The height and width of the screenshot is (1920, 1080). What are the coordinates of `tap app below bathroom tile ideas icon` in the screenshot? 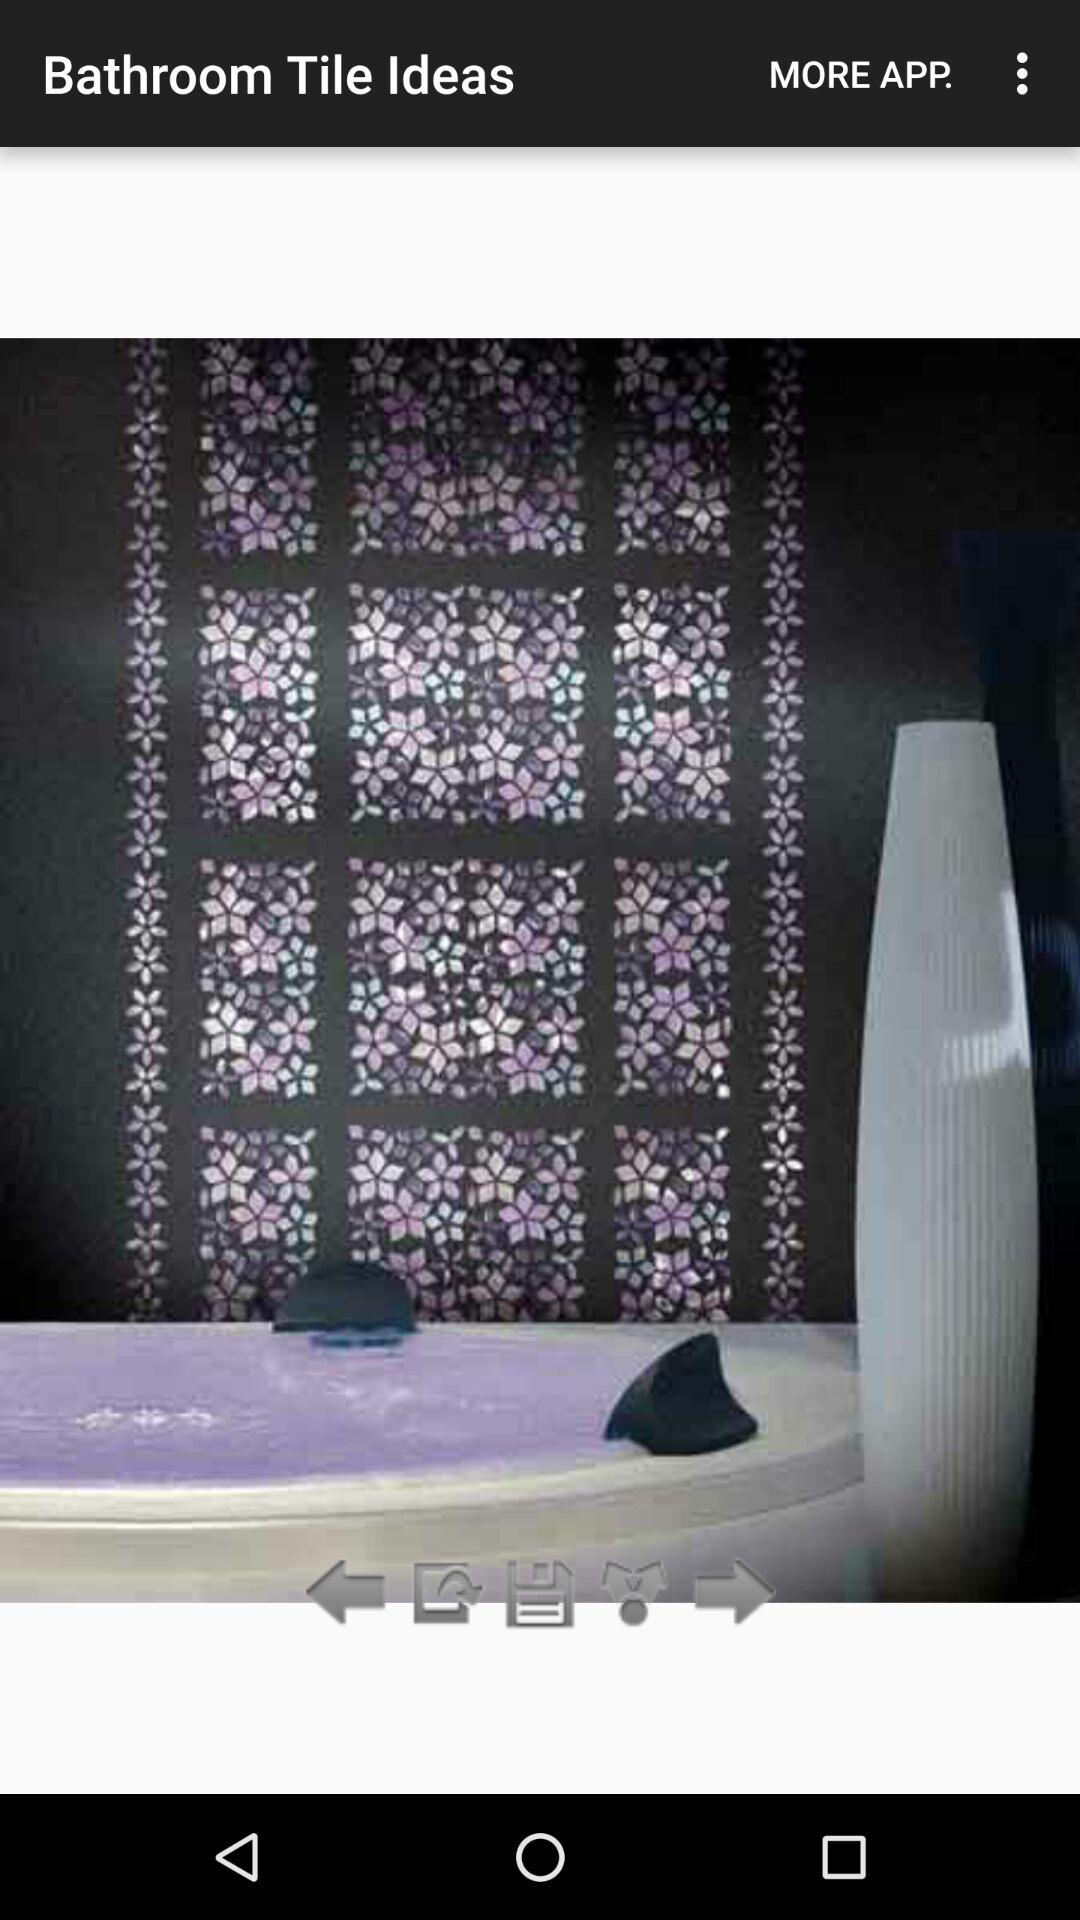 It's located at (540, 1594).